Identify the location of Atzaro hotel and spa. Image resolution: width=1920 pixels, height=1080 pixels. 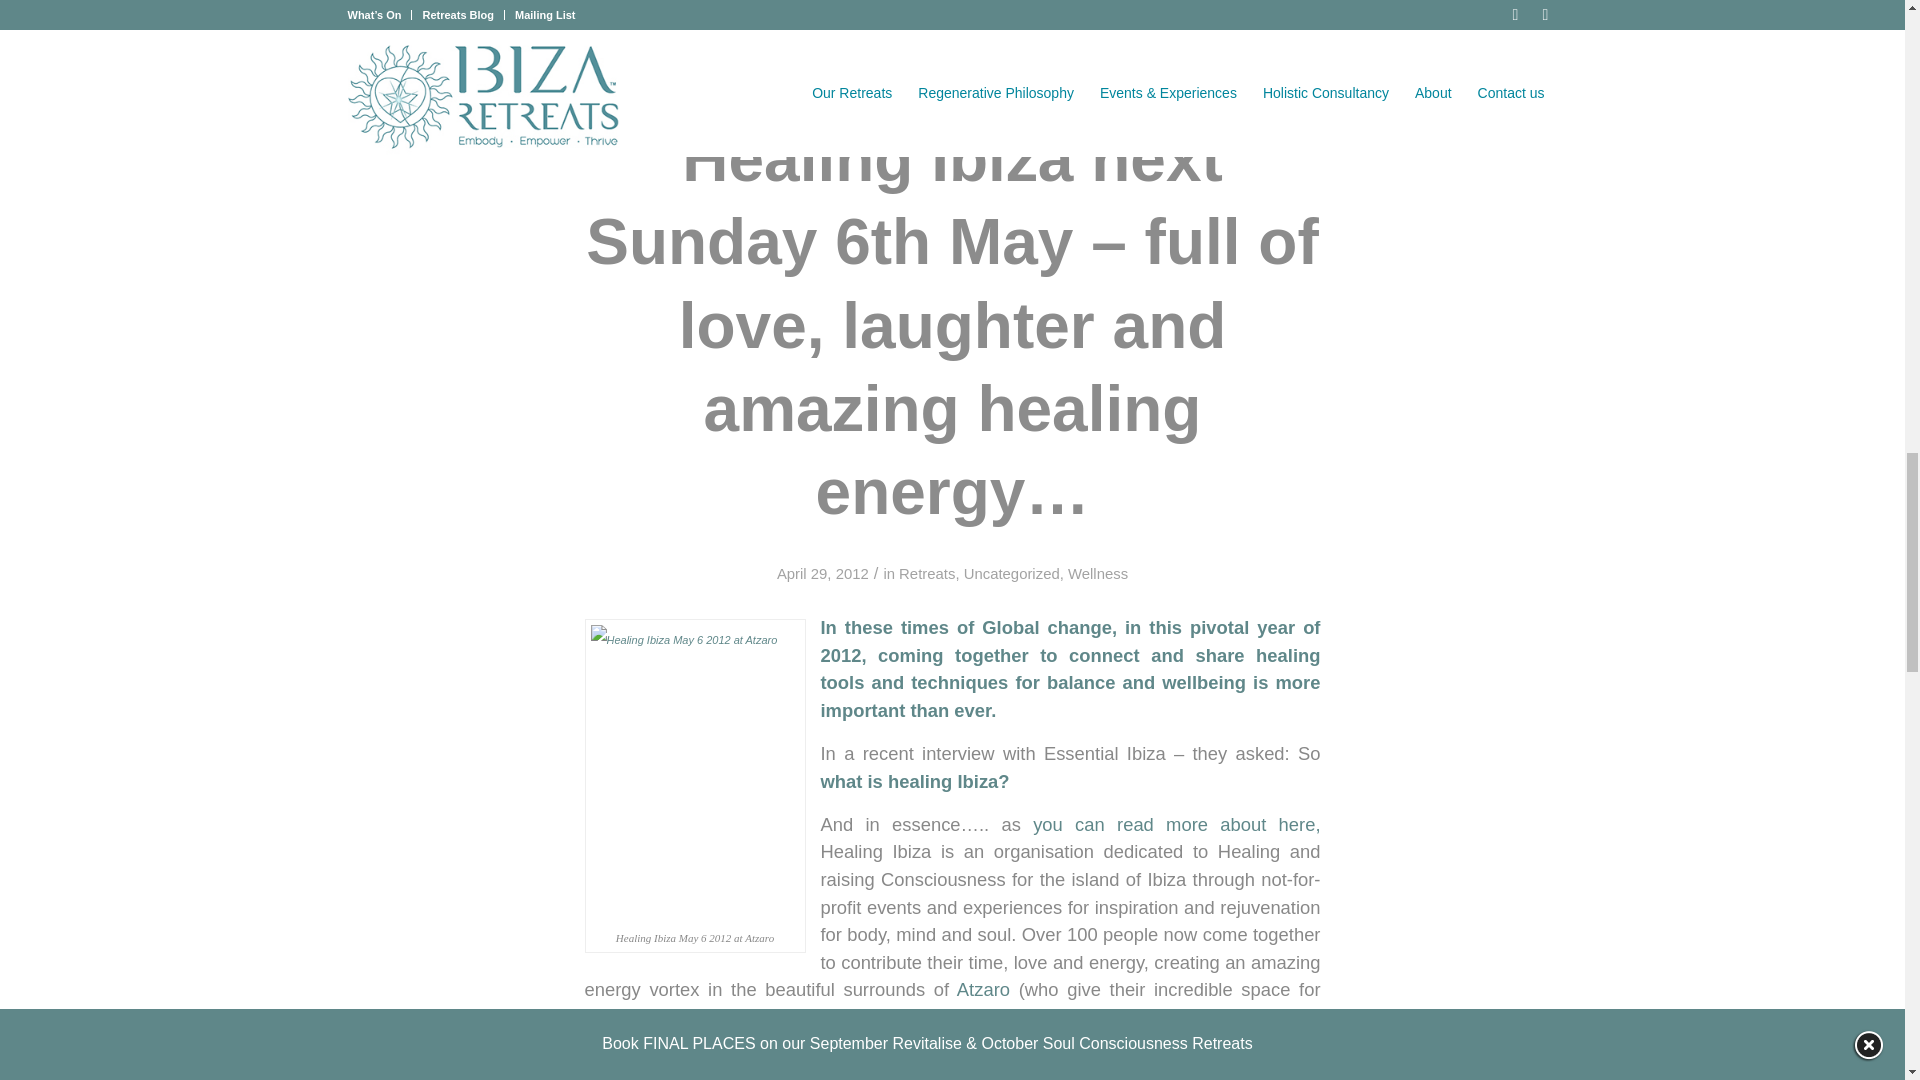
(982, 989).